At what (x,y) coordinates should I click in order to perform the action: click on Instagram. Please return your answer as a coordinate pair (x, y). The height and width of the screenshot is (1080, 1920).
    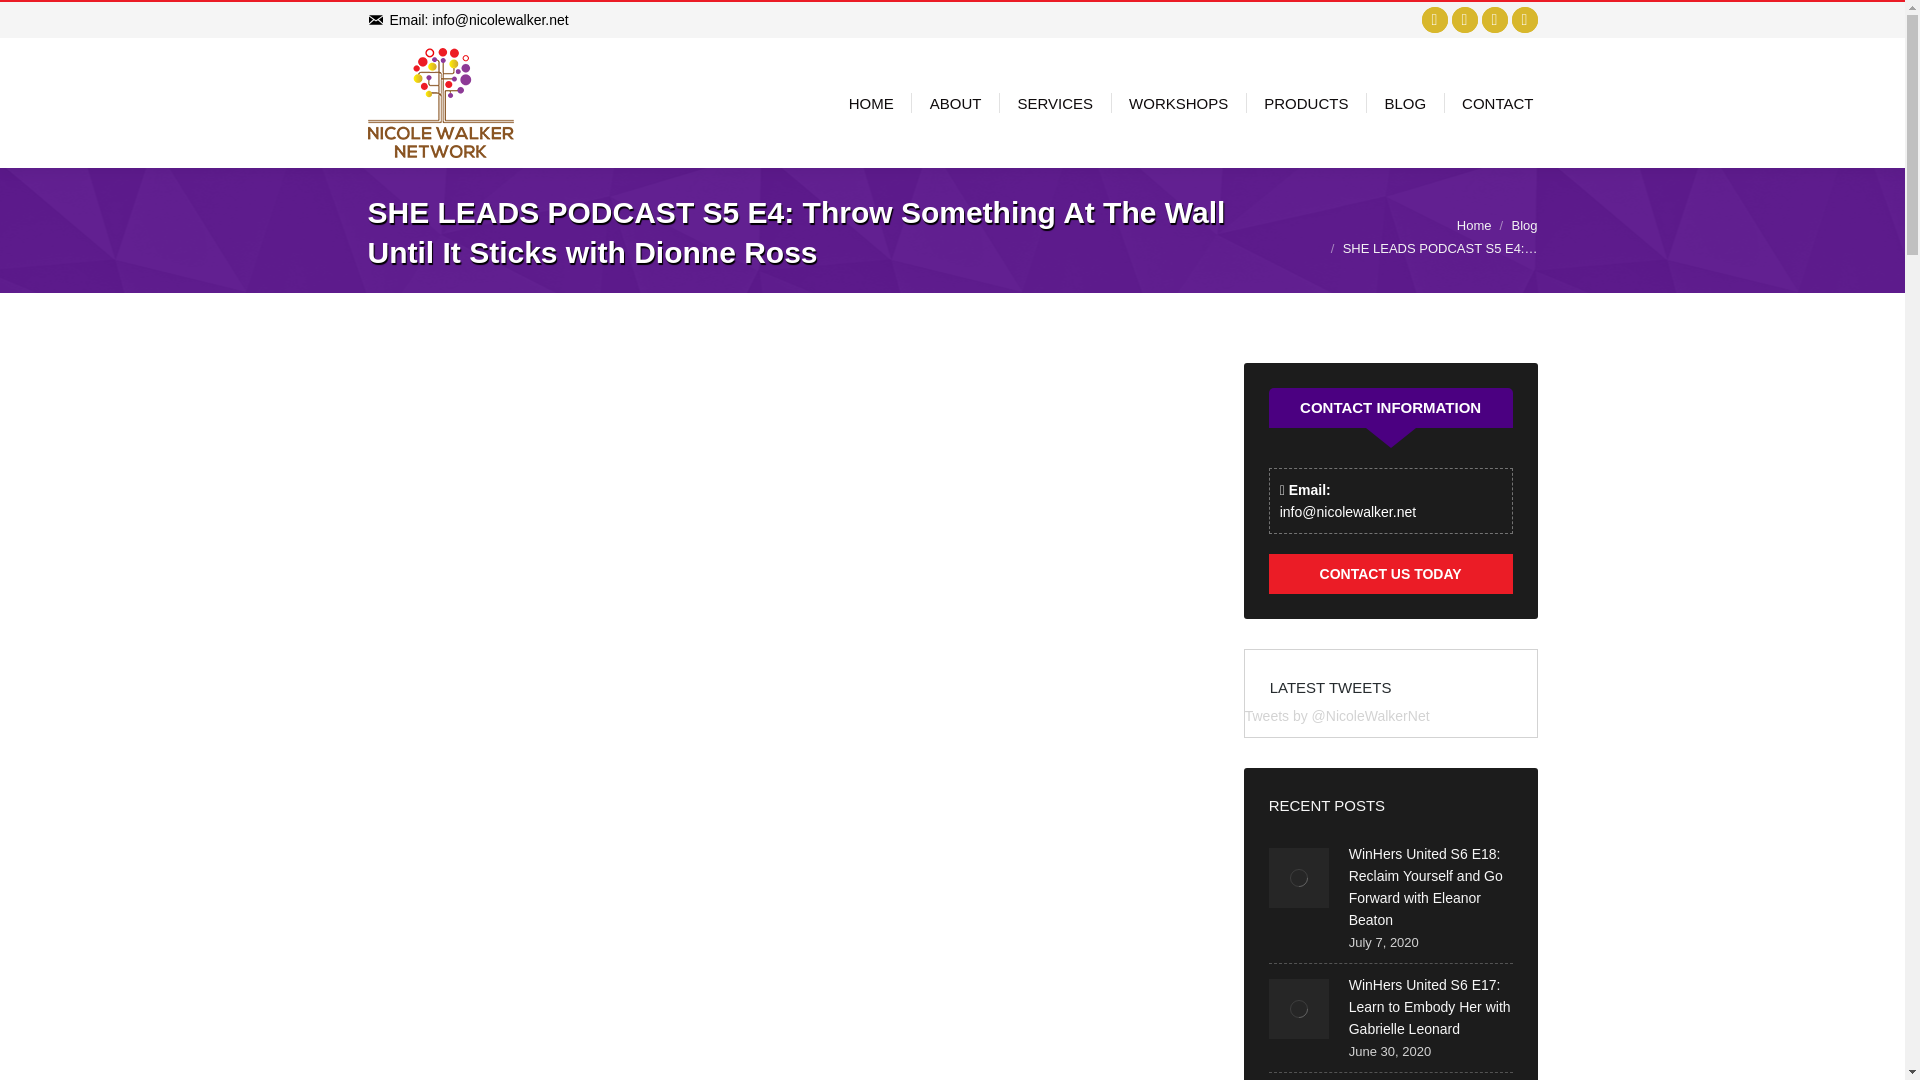
    Looking at the image, I should click on (1524, 20).